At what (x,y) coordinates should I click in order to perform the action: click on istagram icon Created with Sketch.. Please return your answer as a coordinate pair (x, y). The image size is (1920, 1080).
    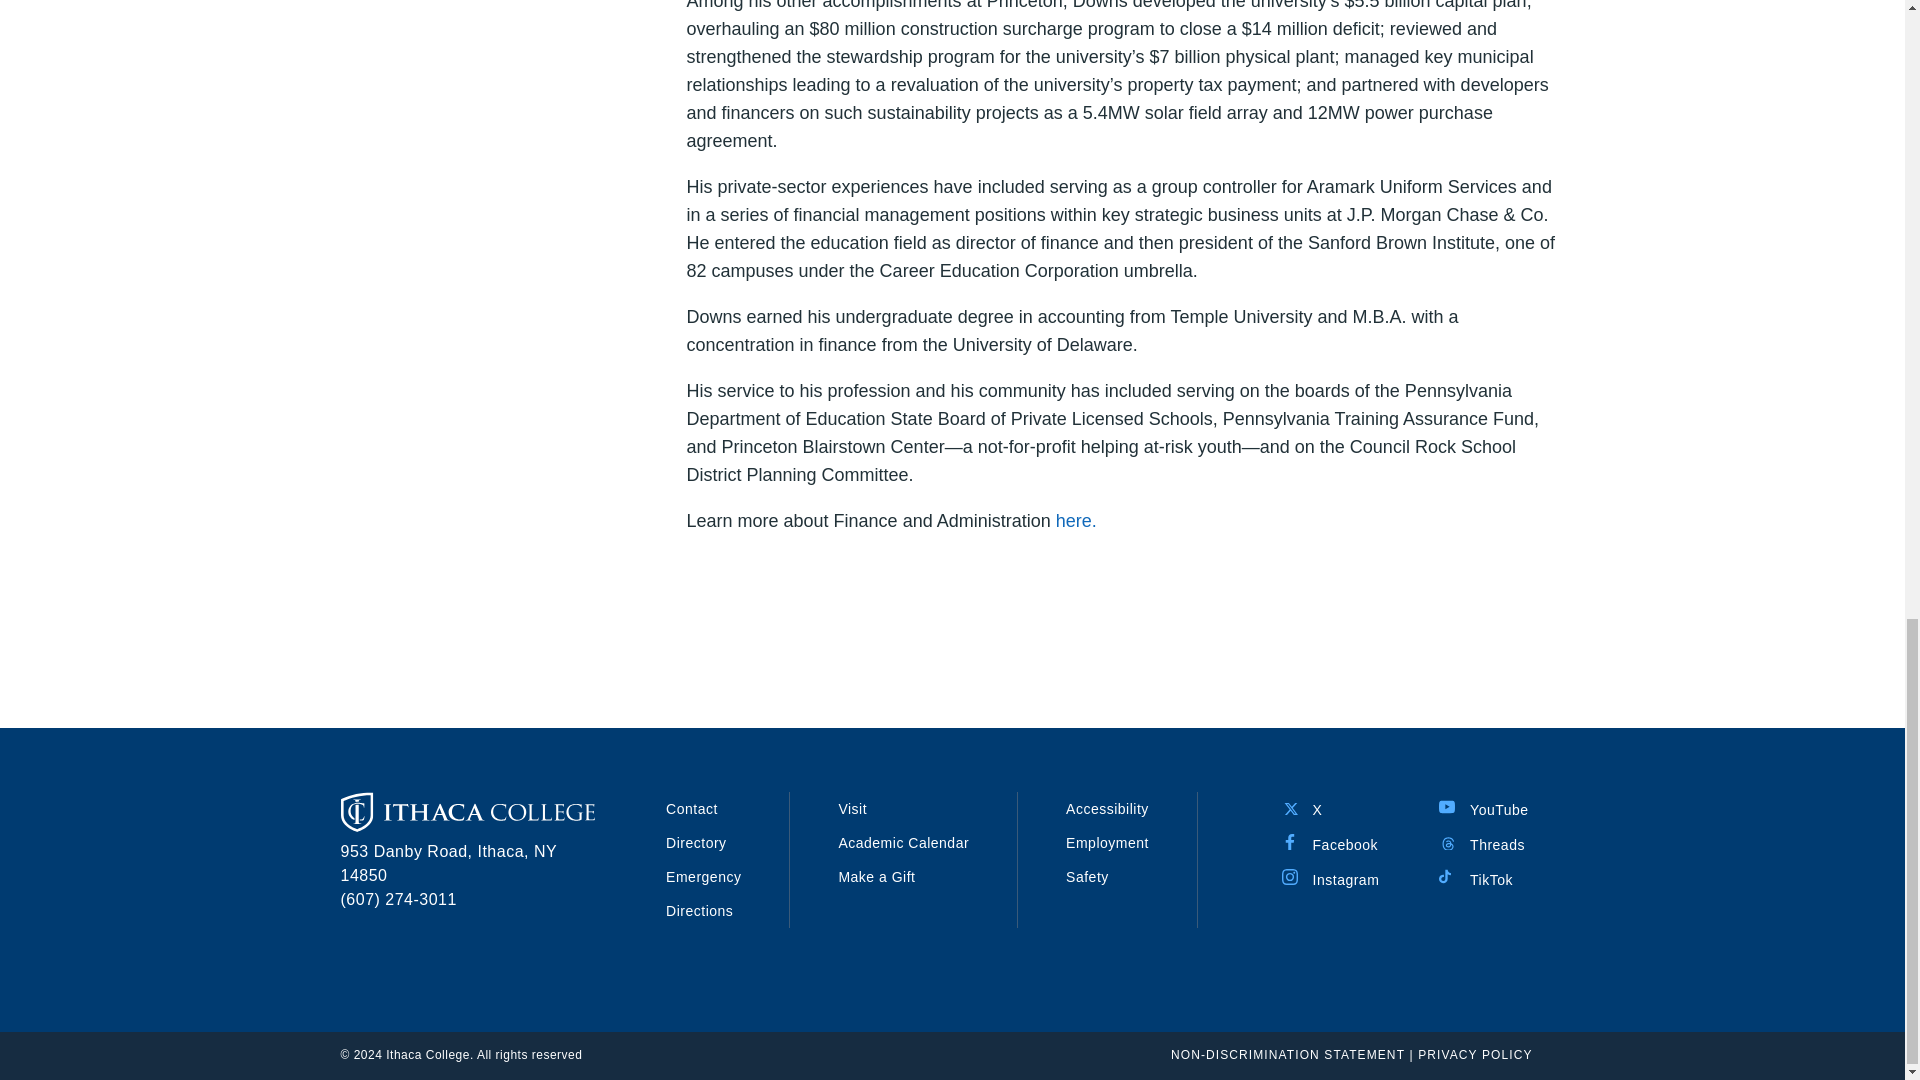
    Looking at the image, I should click on (1290, 876).